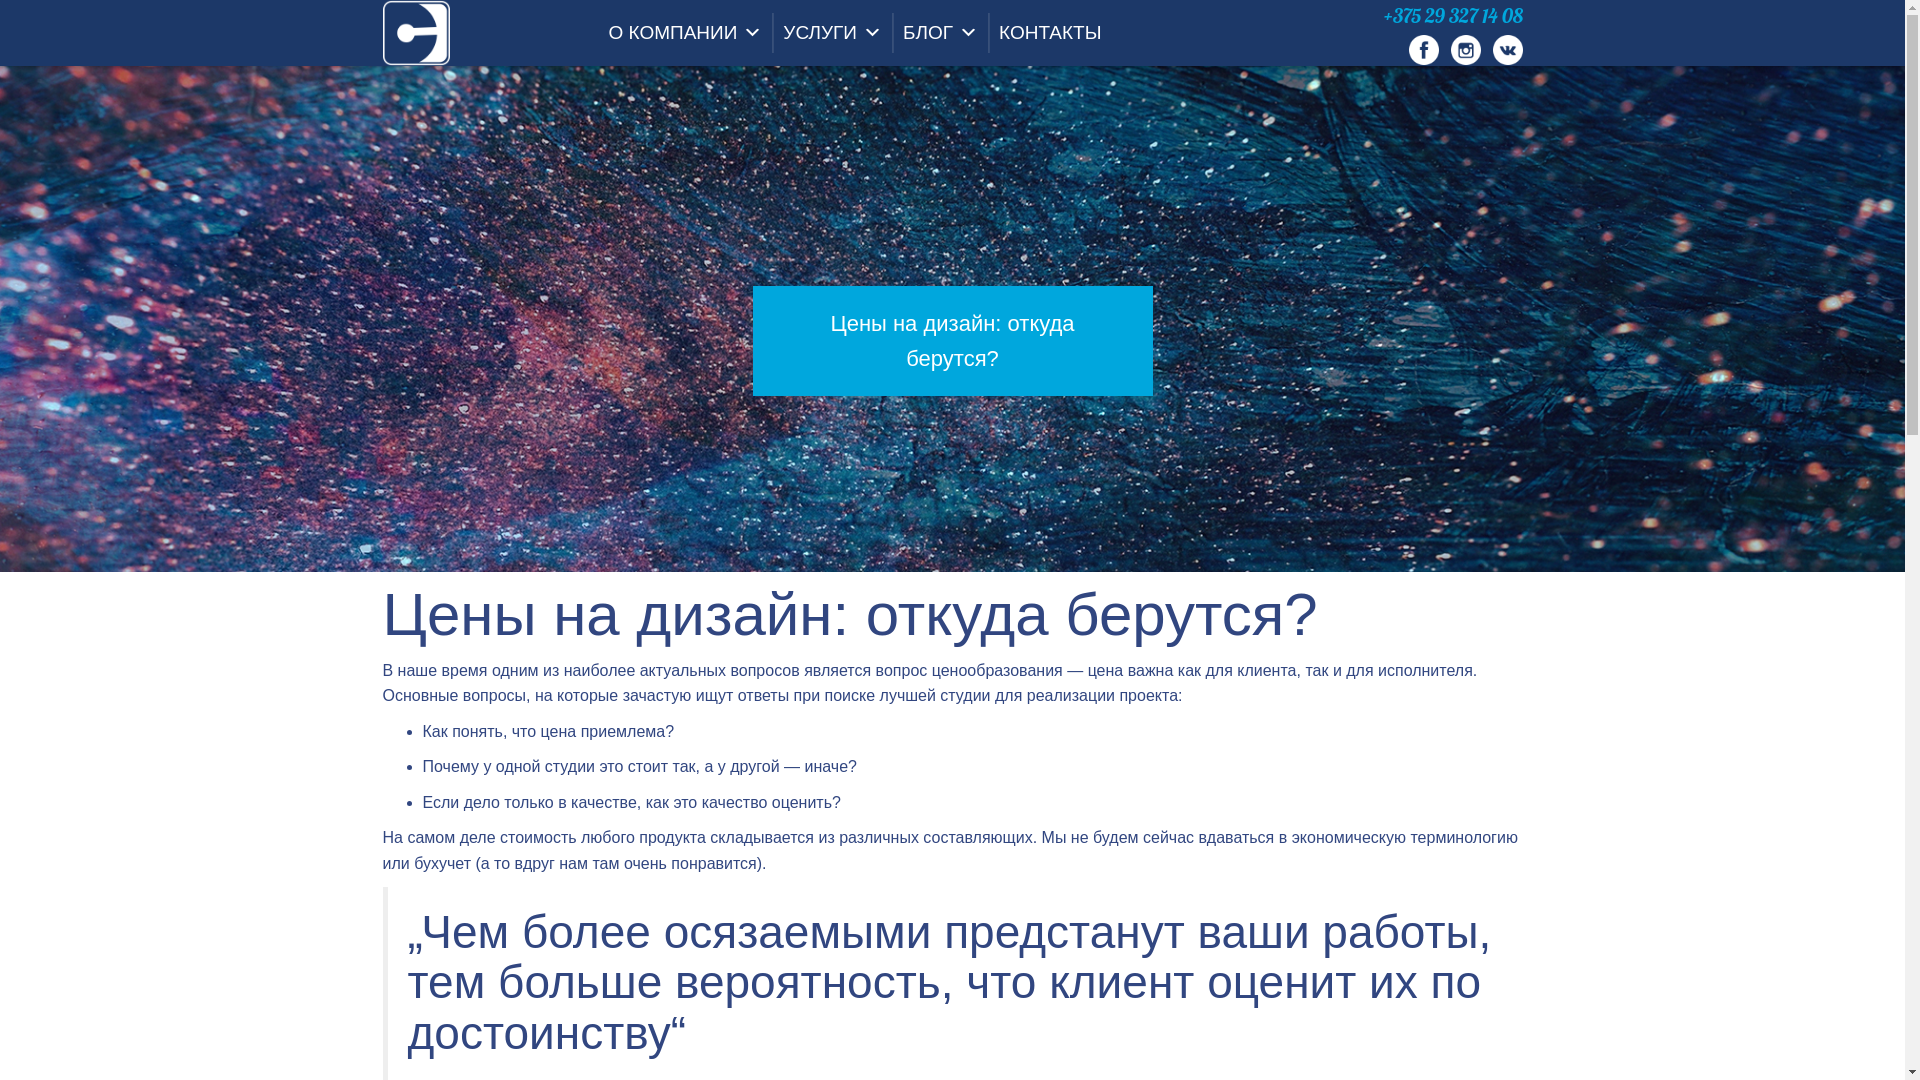 The image size is (1920, 1080). Describe the element at coordinates (1454, 16) in the screenshot. I see `+375 29 327 14 08` at that location.